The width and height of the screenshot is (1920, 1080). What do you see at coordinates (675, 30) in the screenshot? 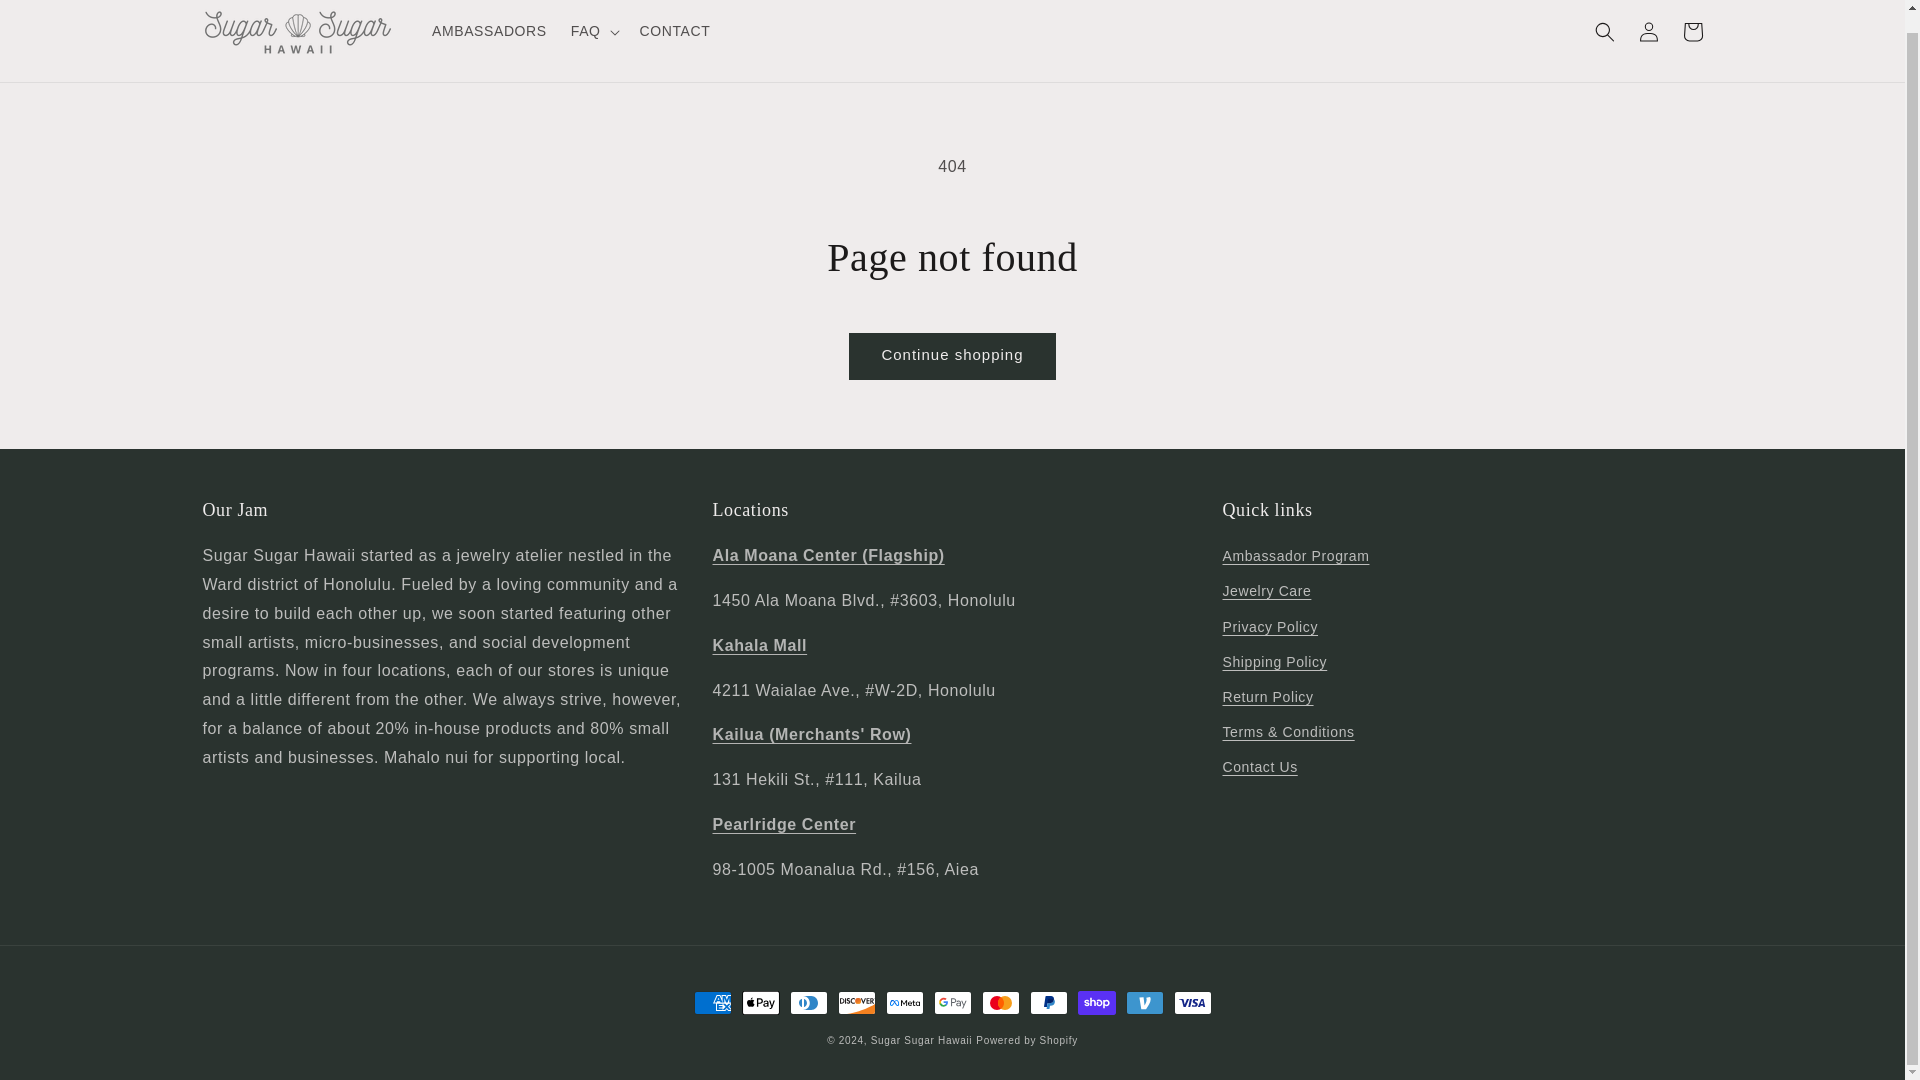
I see `CONTACT` at bounding box center [675, 30].